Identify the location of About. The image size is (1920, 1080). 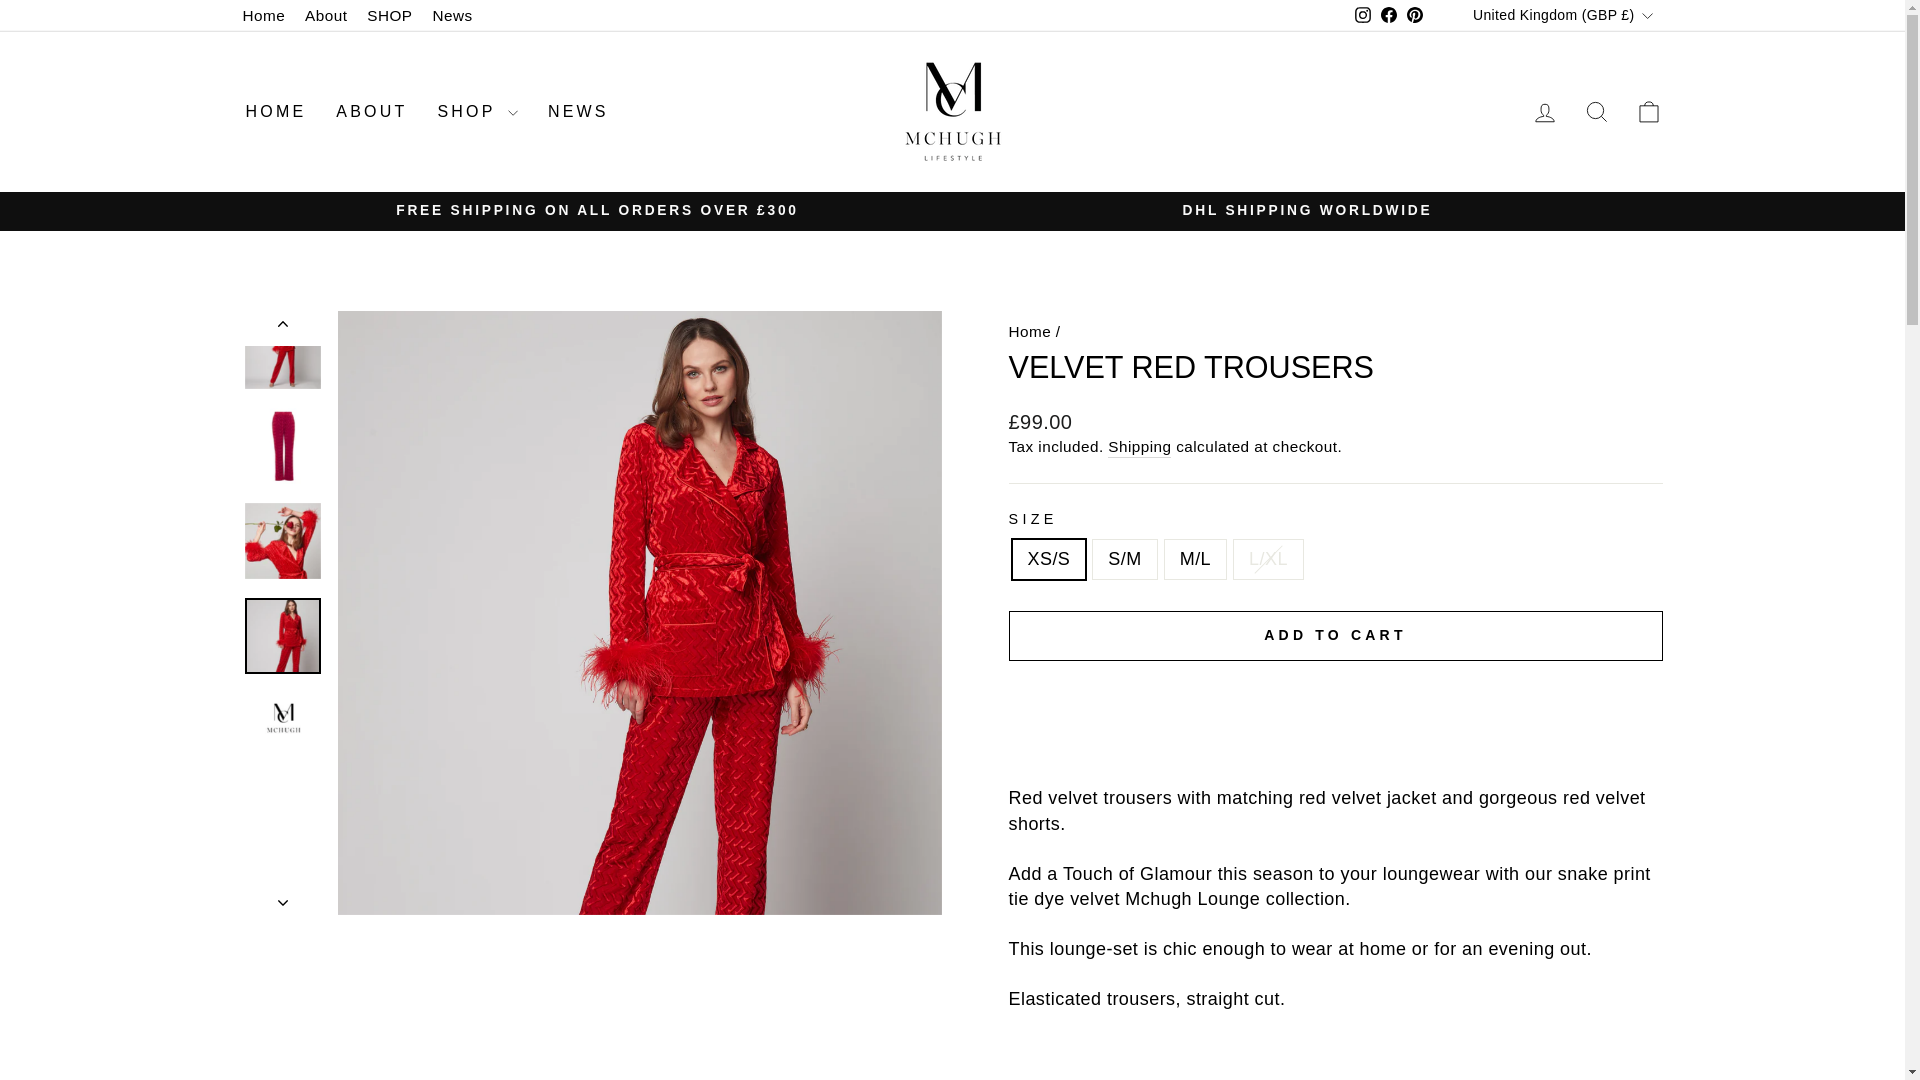
(326, 16).